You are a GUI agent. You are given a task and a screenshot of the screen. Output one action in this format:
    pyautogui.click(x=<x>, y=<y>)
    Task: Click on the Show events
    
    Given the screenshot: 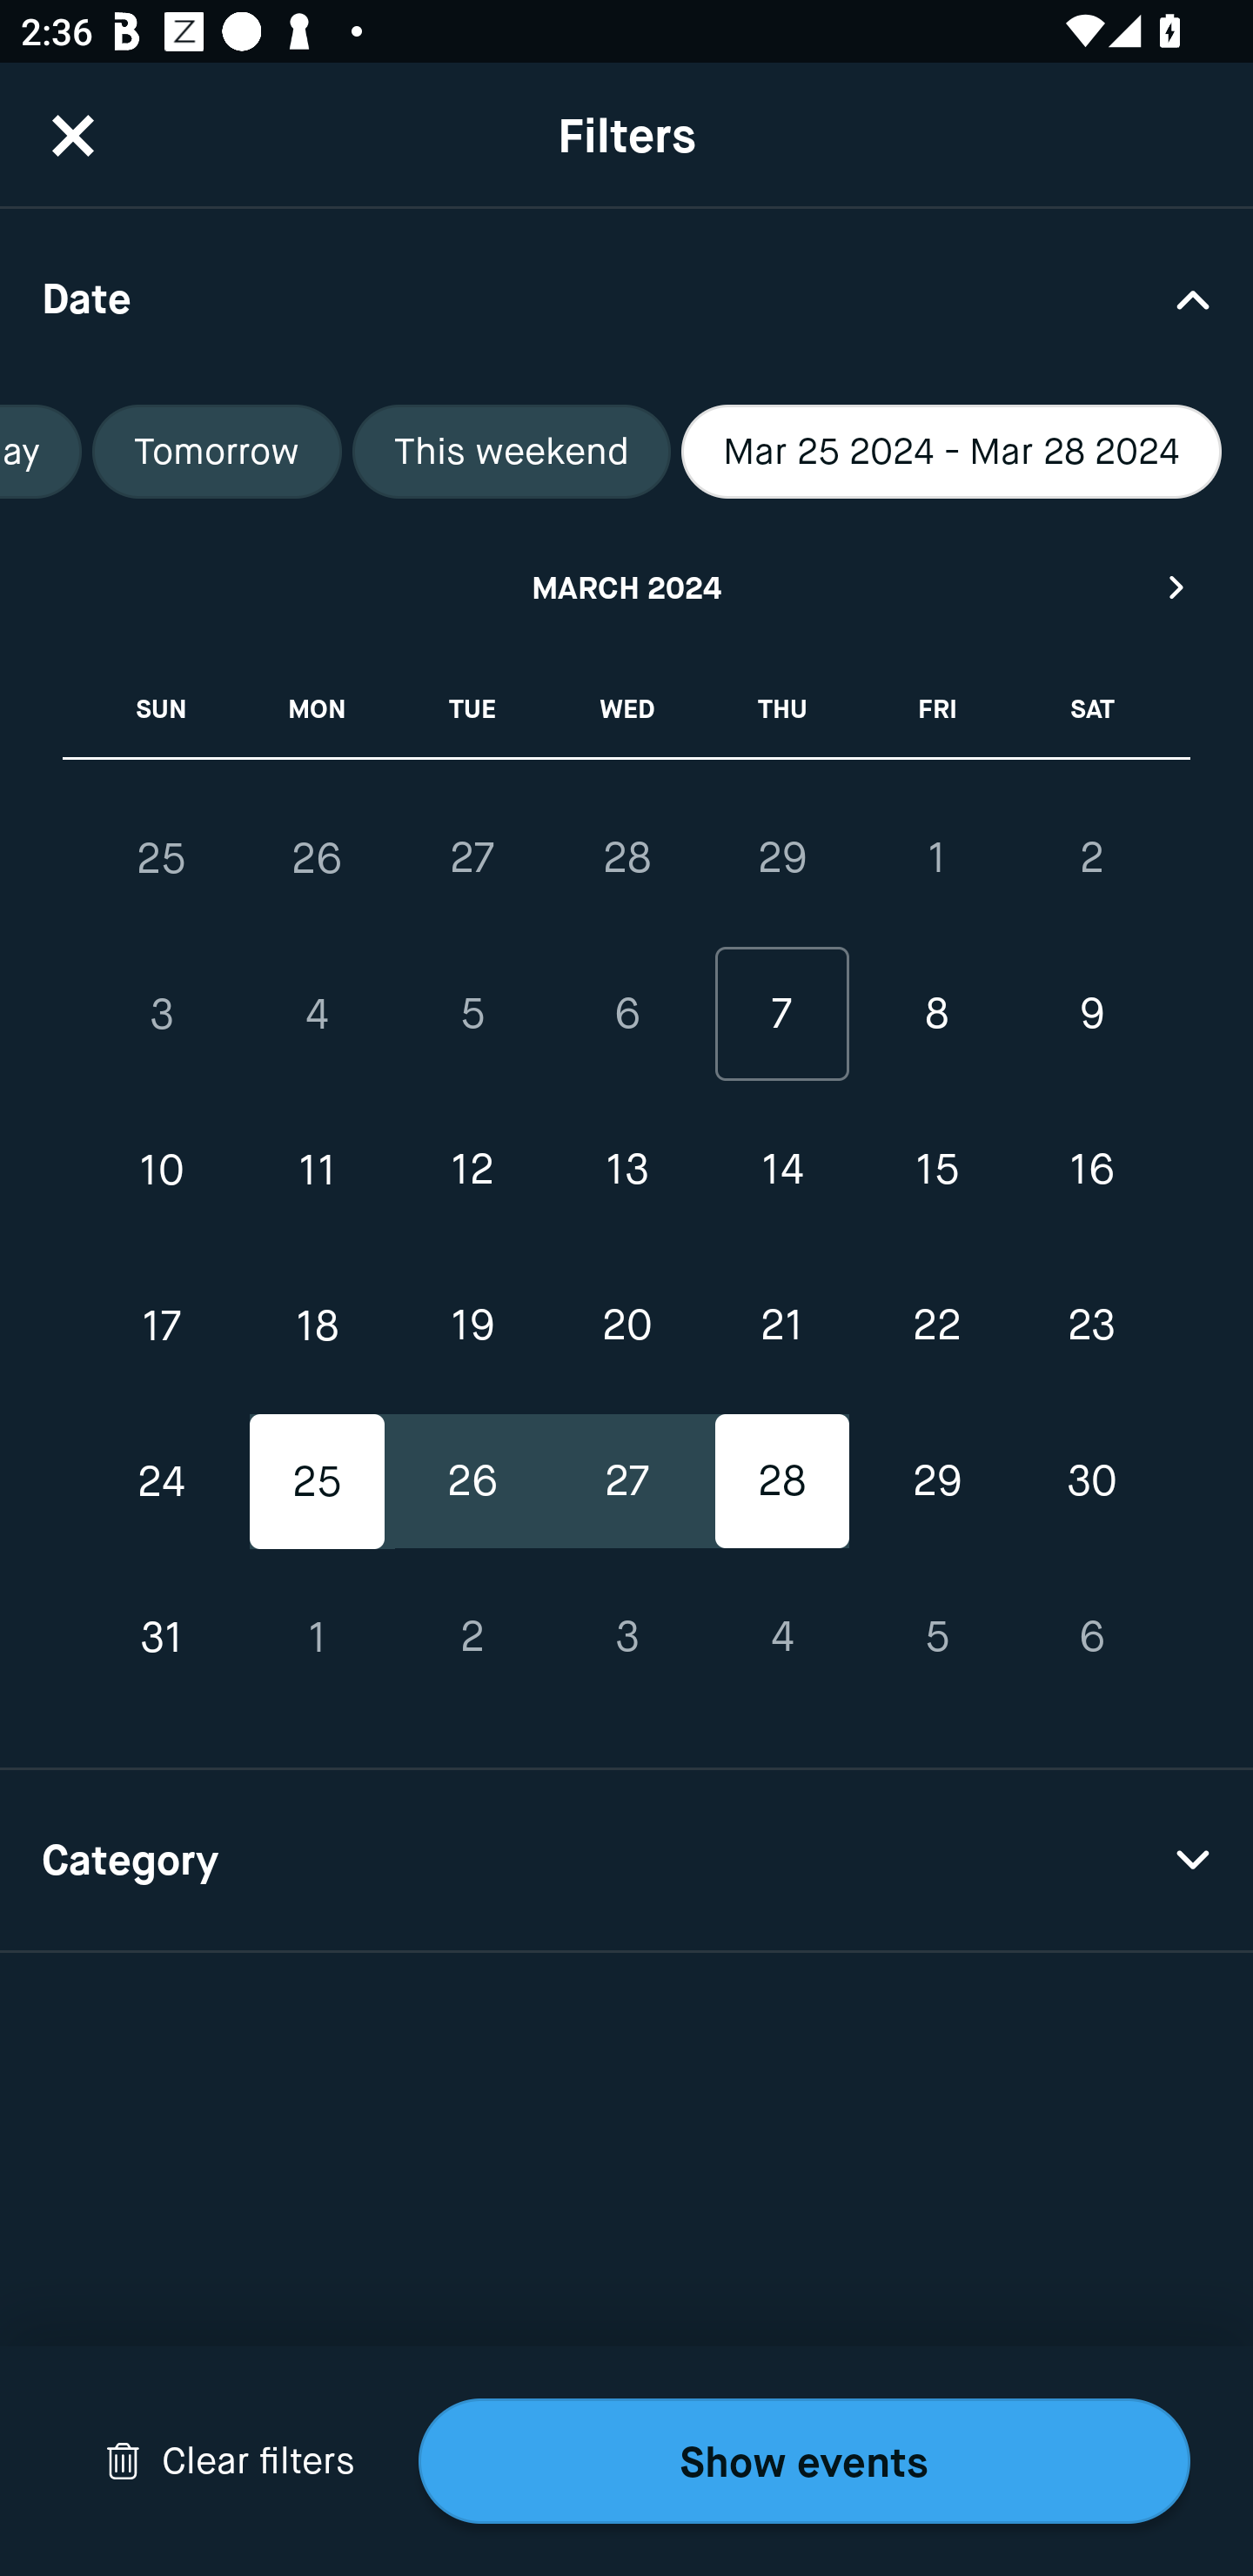 What is the action you would take?
    pyautogui.click(x=804, y=2461)
    